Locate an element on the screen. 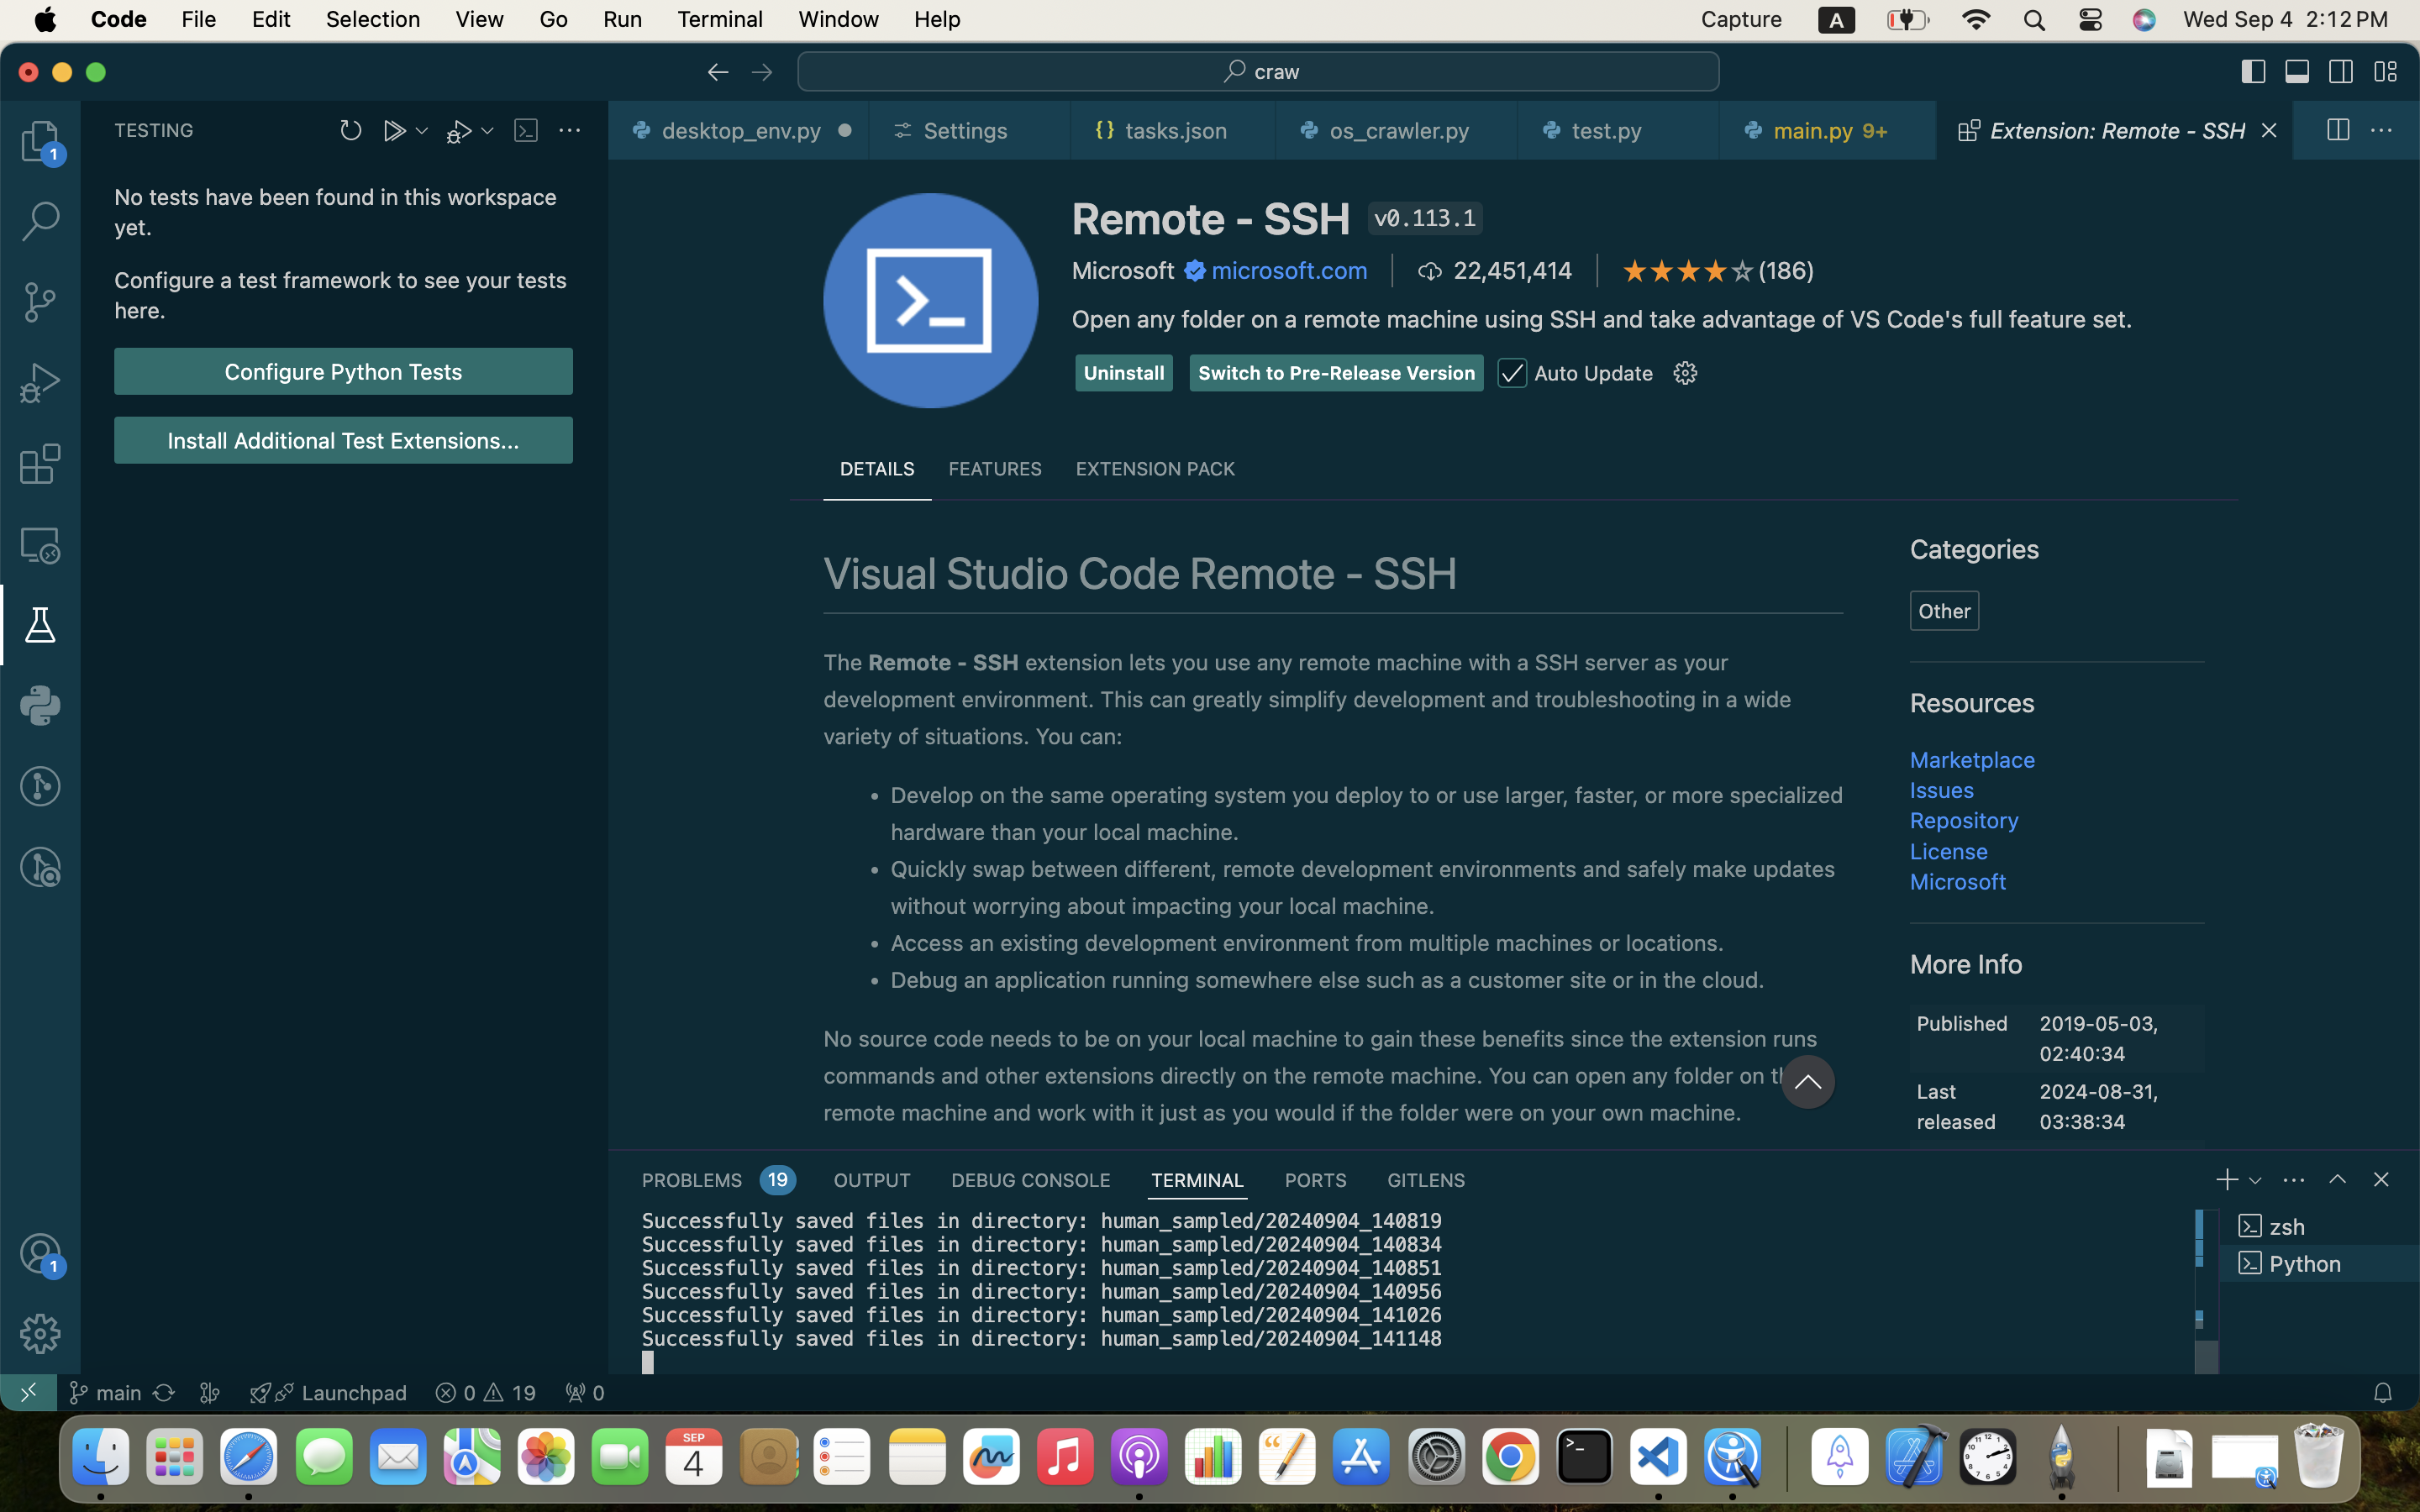 Image resolution: width=2420 pixels, height=1512 pixels. License is located at coordinates (1950, 850).